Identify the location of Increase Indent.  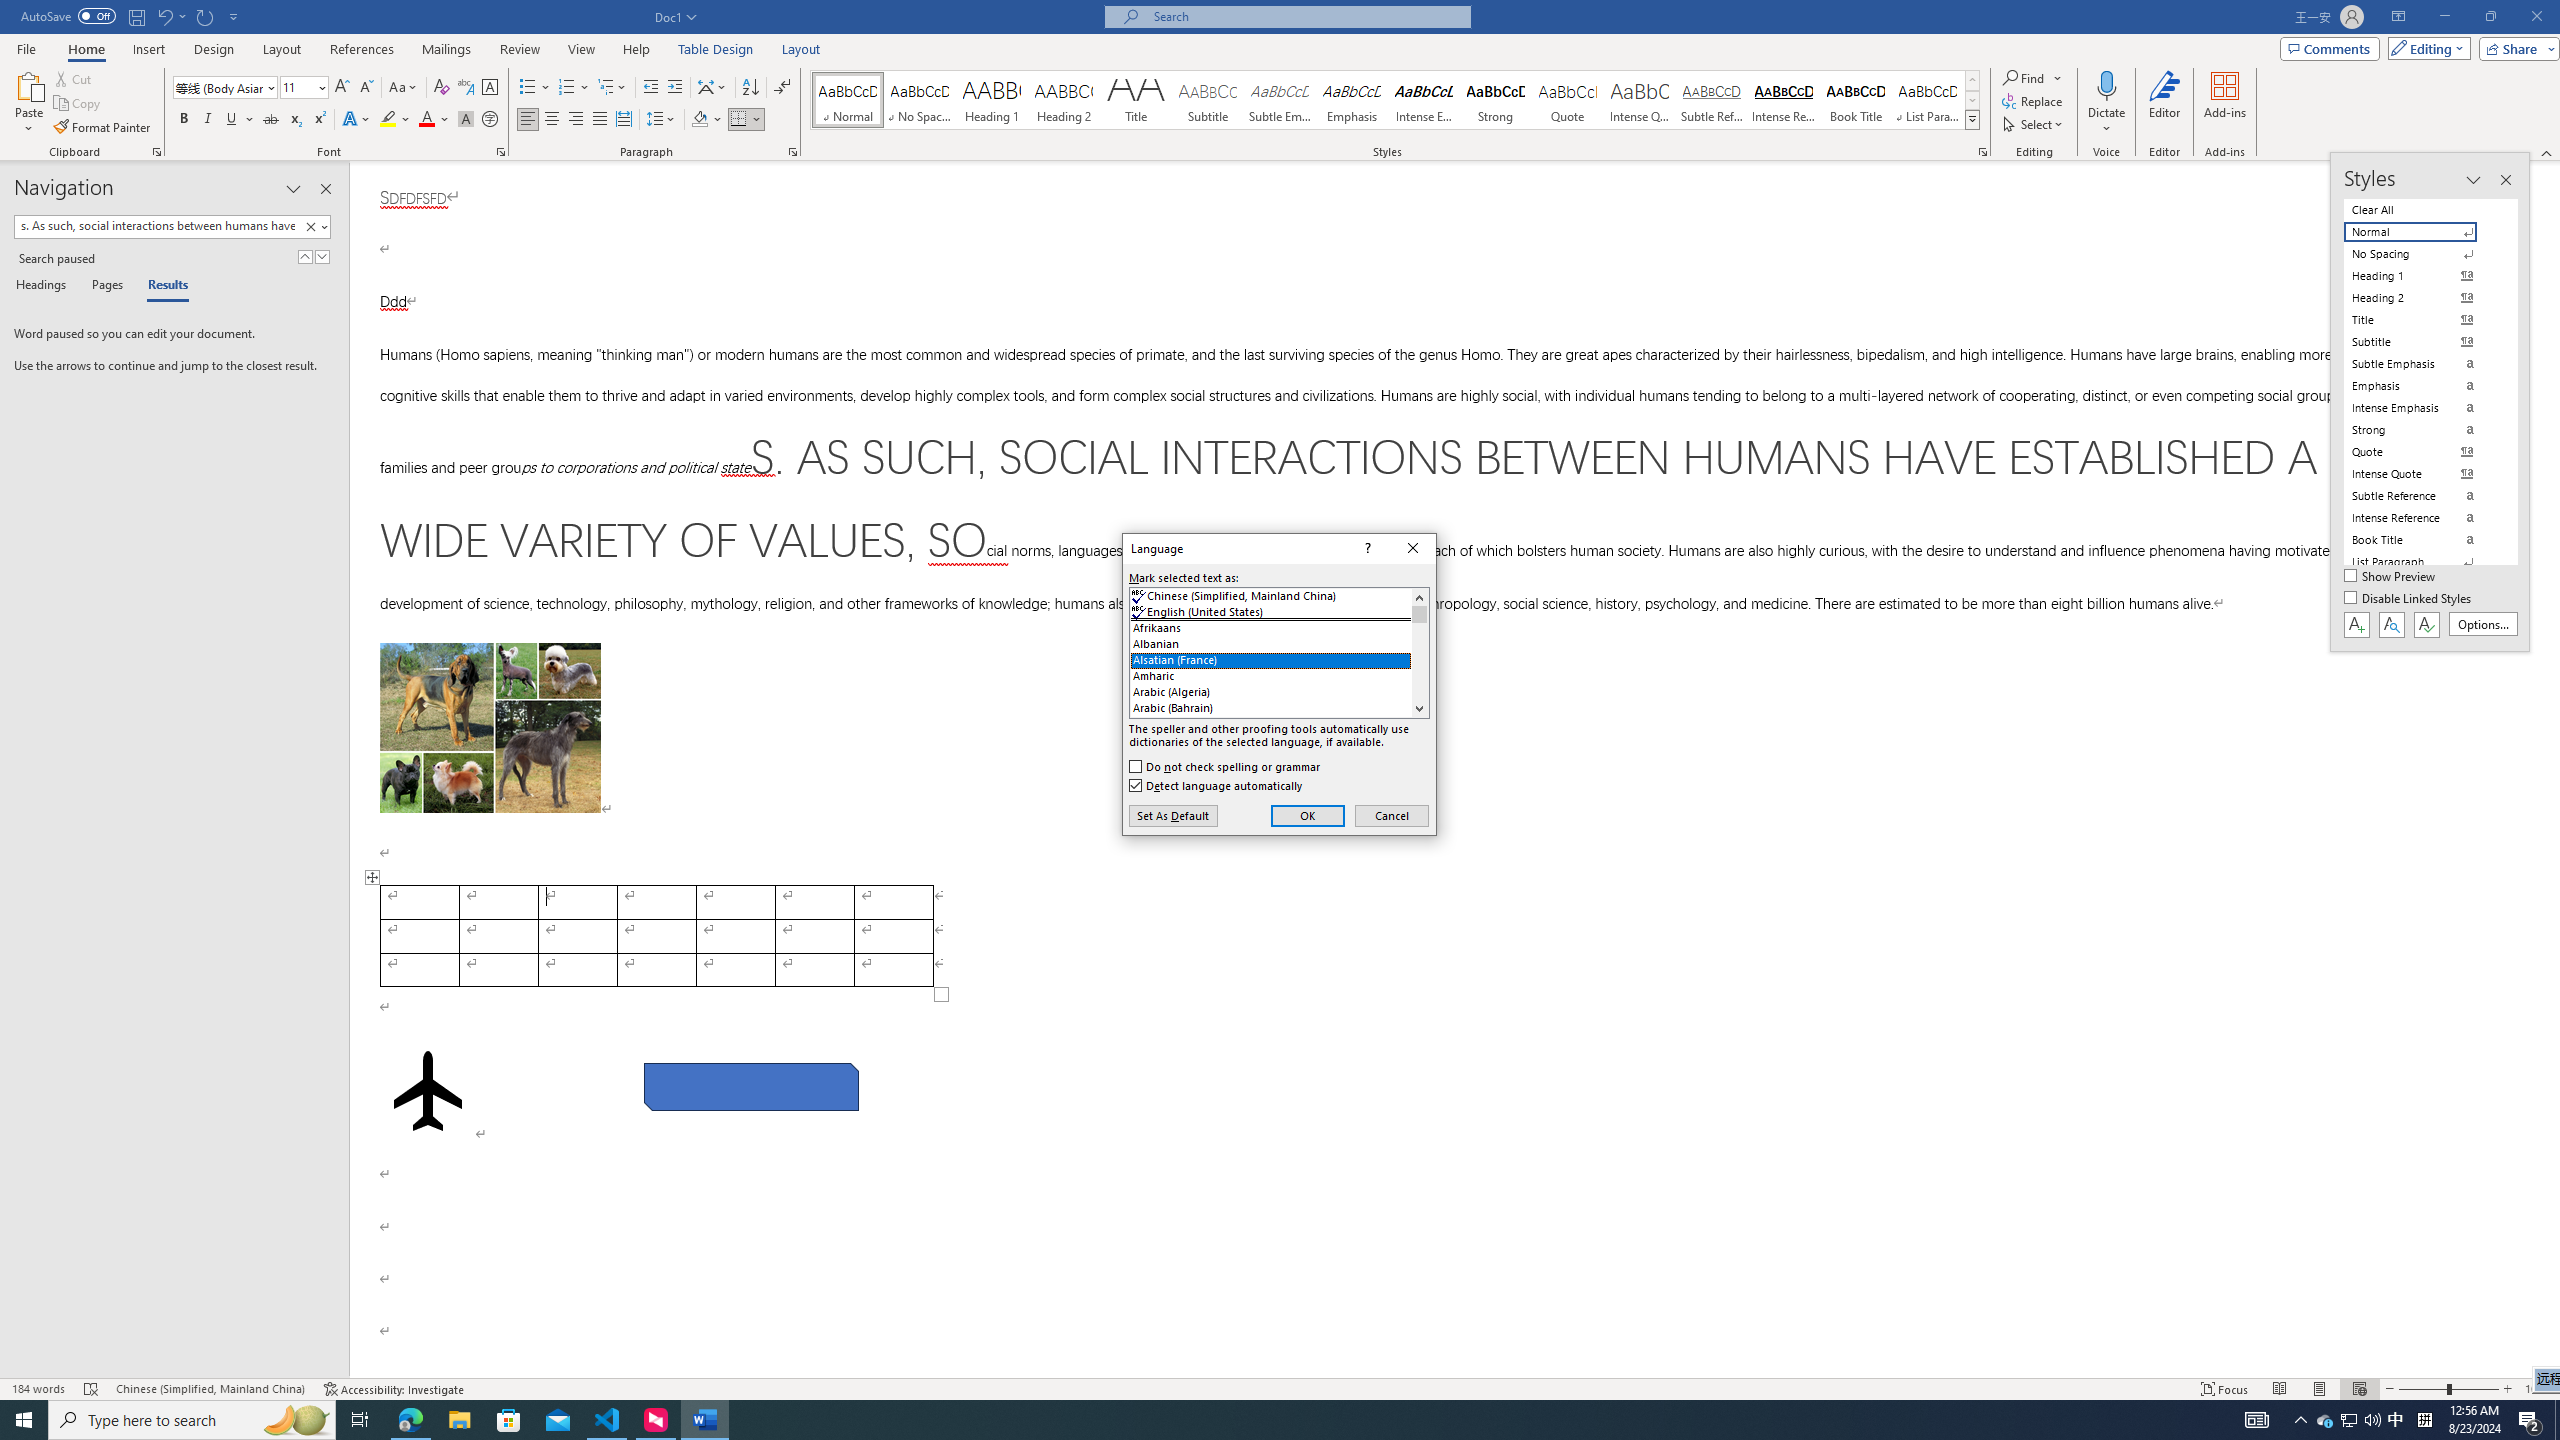
(674, 88).